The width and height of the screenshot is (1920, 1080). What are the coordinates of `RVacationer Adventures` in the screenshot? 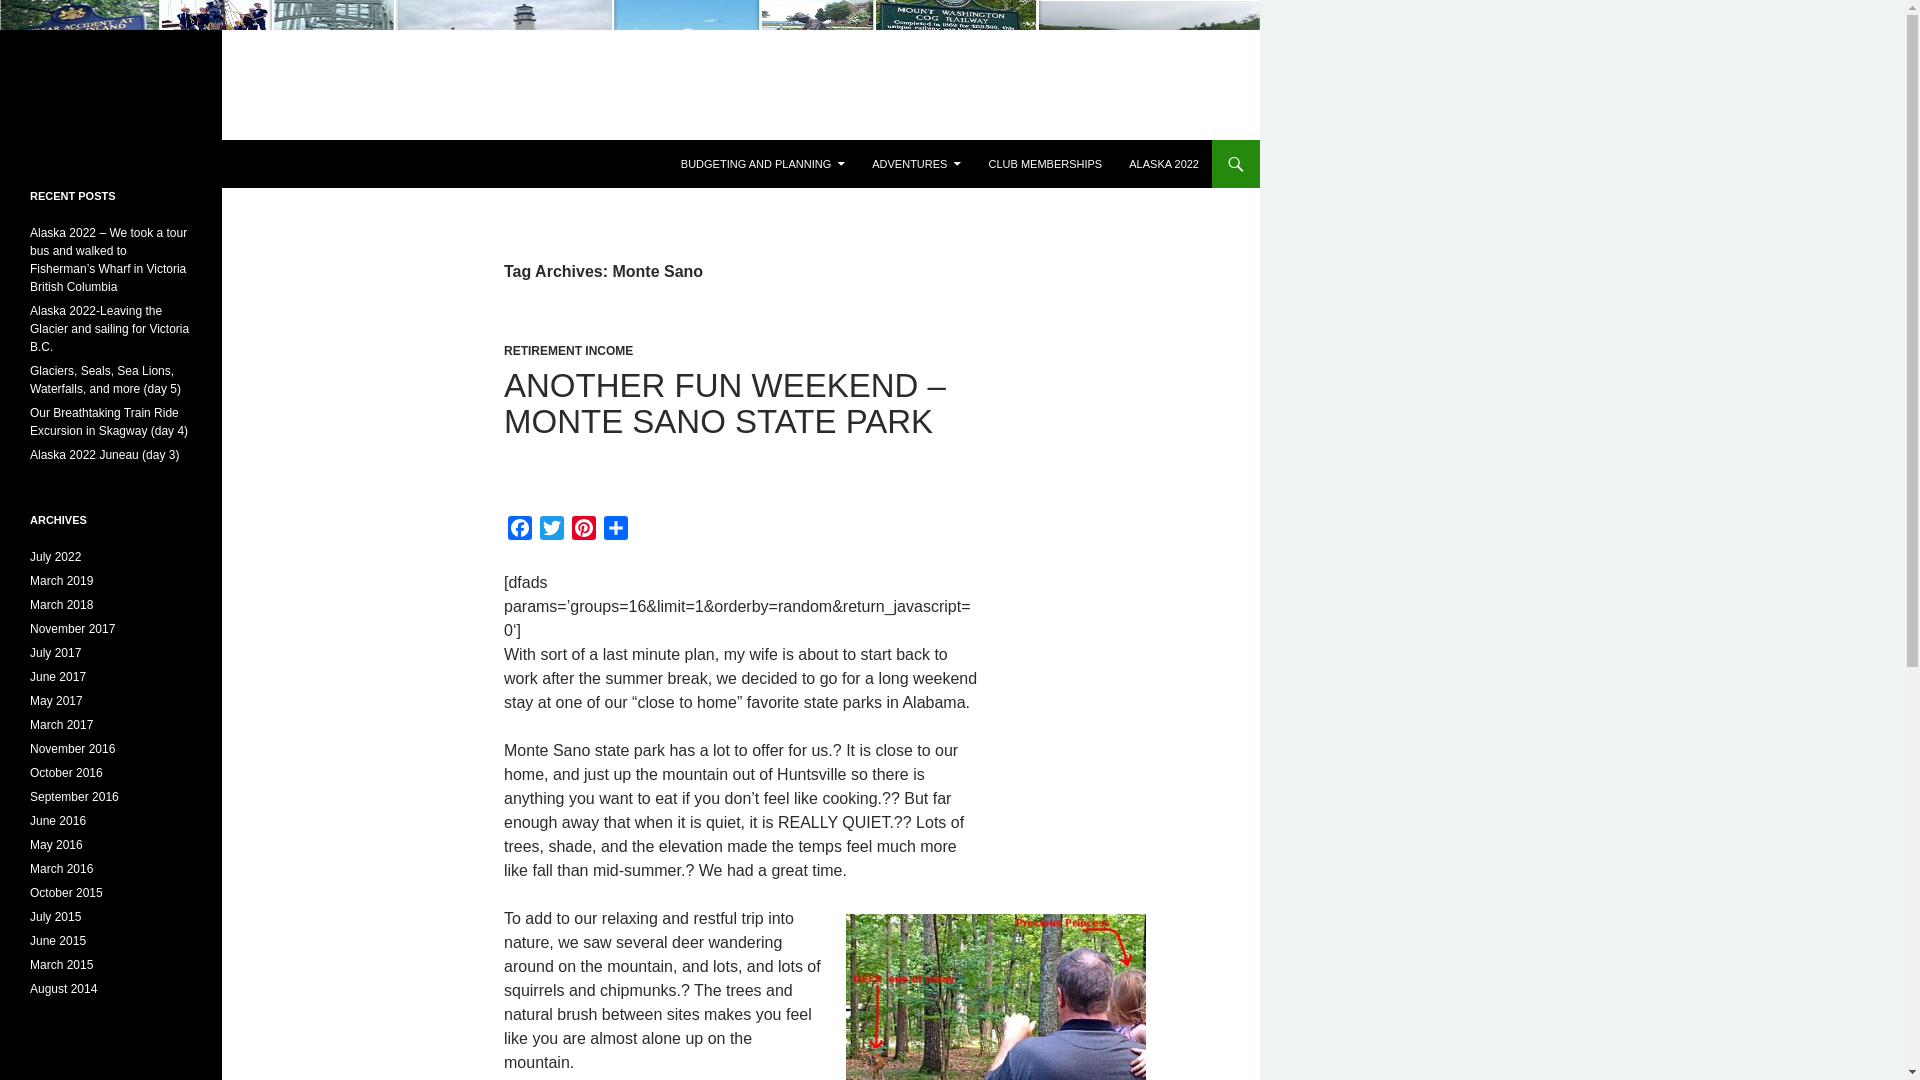 It's located at (133, 164).